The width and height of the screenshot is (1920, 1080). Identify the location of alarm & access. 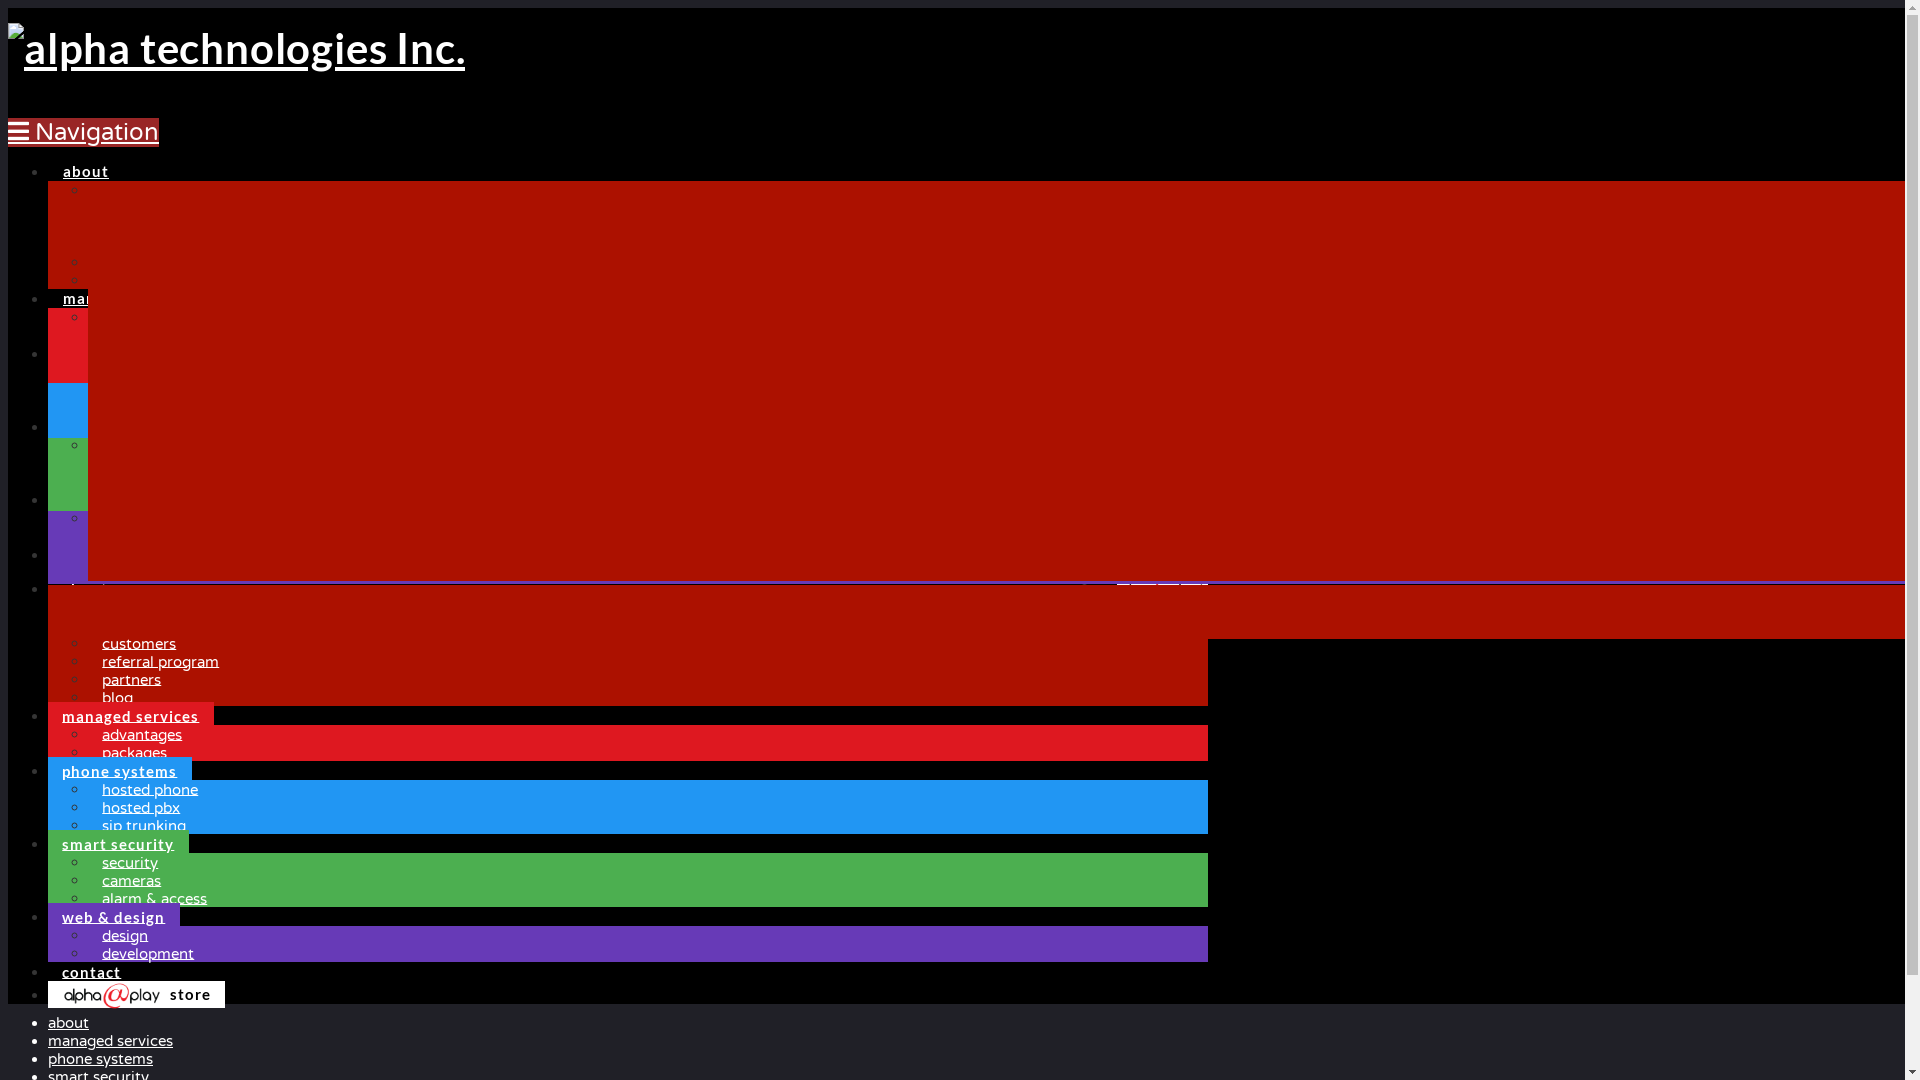
(155, 898).